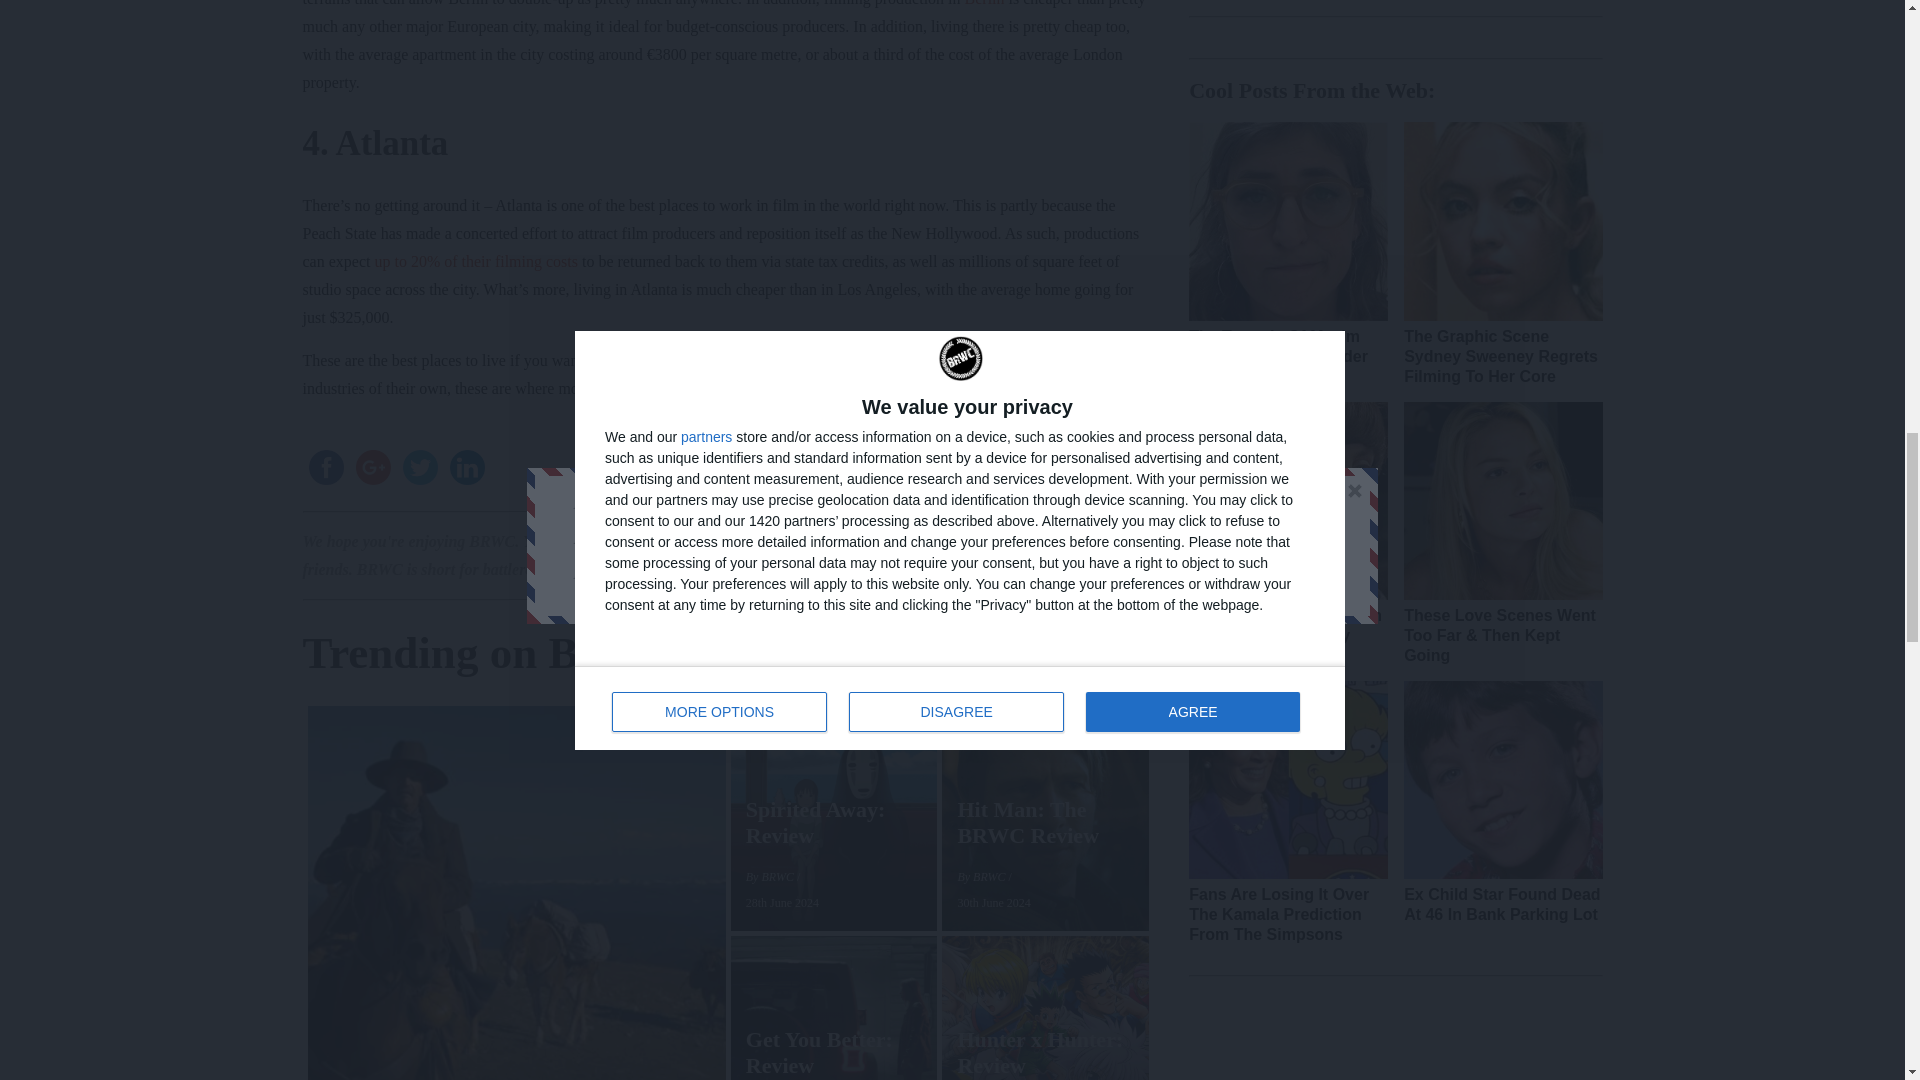 The height and width of the screenshot is (1080, 1920). What do you see at coordinates (419, 467) in the screenshot?
I see `twitter` at bounding box center [419, 467].